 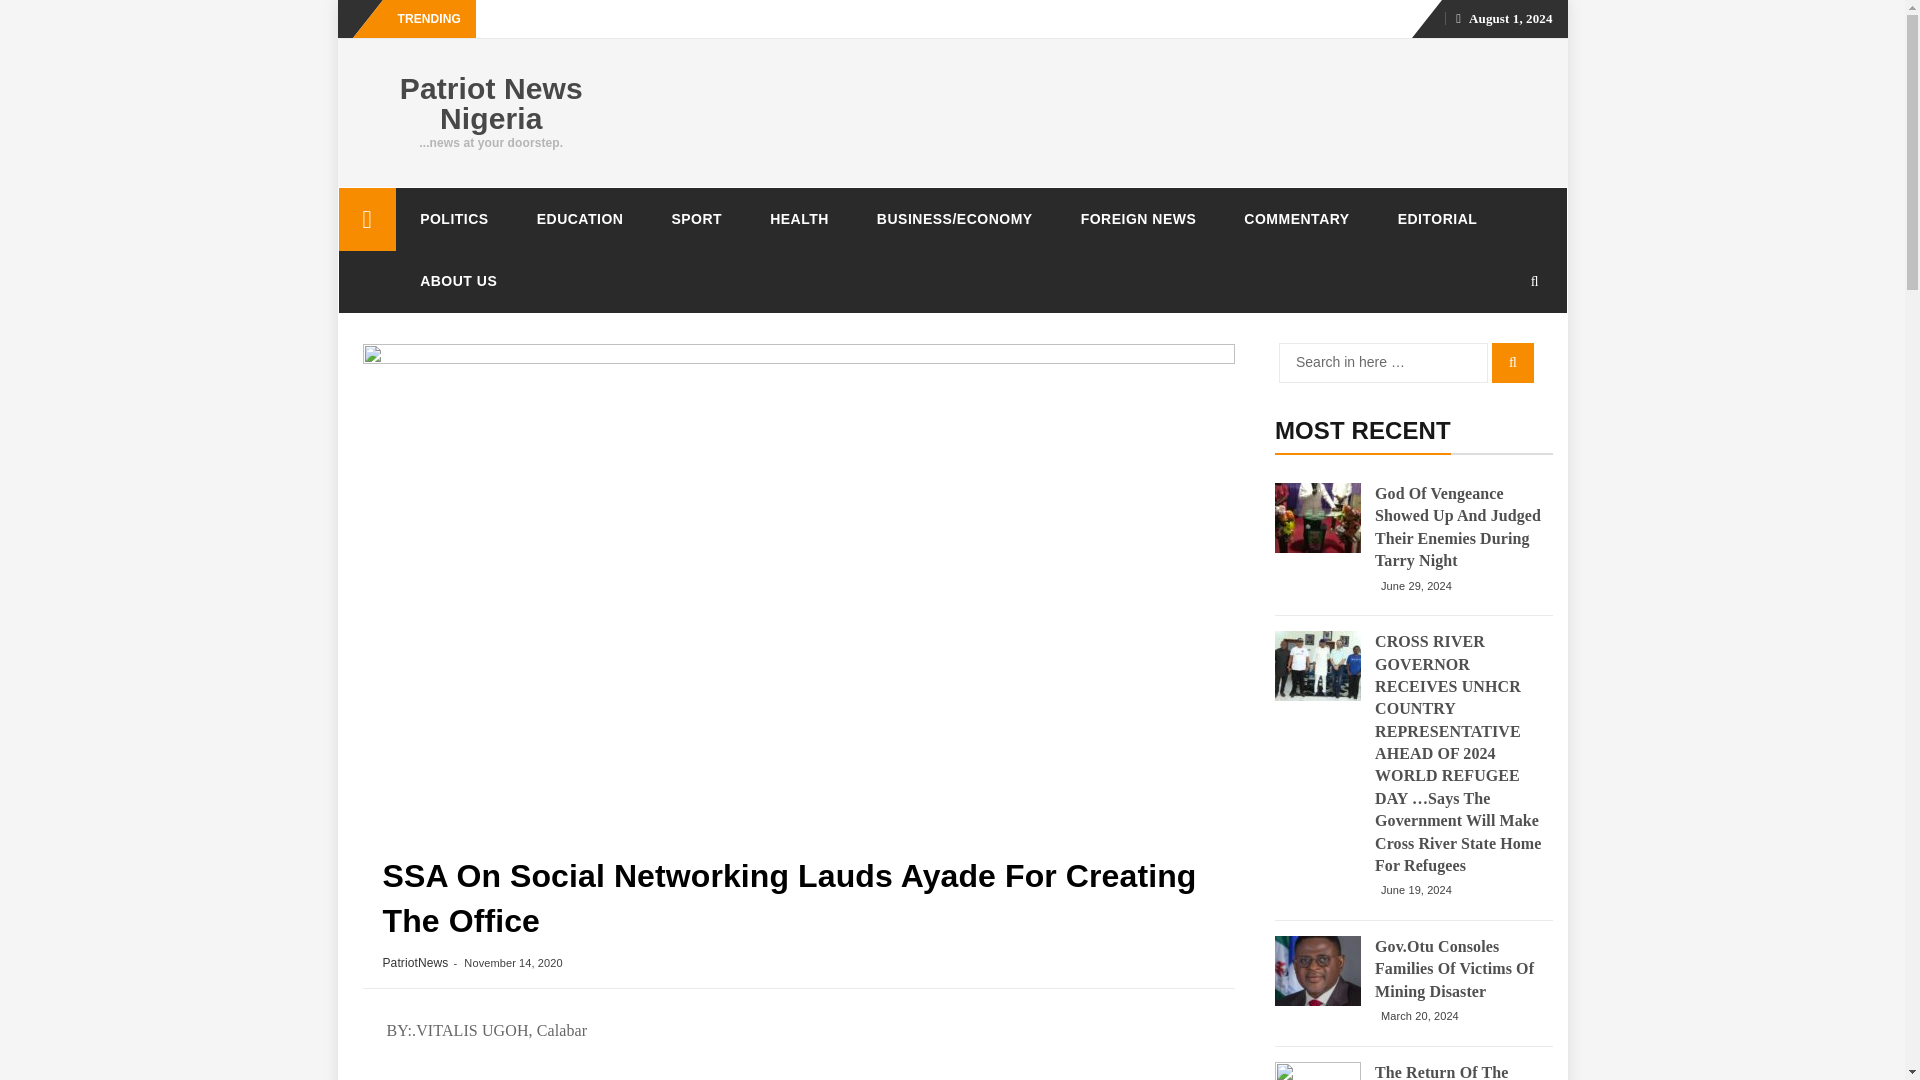 I want to click on Gov.Otu Consoles Families Of Victims Of Mining Disaster, so click(x=1318, y=970).